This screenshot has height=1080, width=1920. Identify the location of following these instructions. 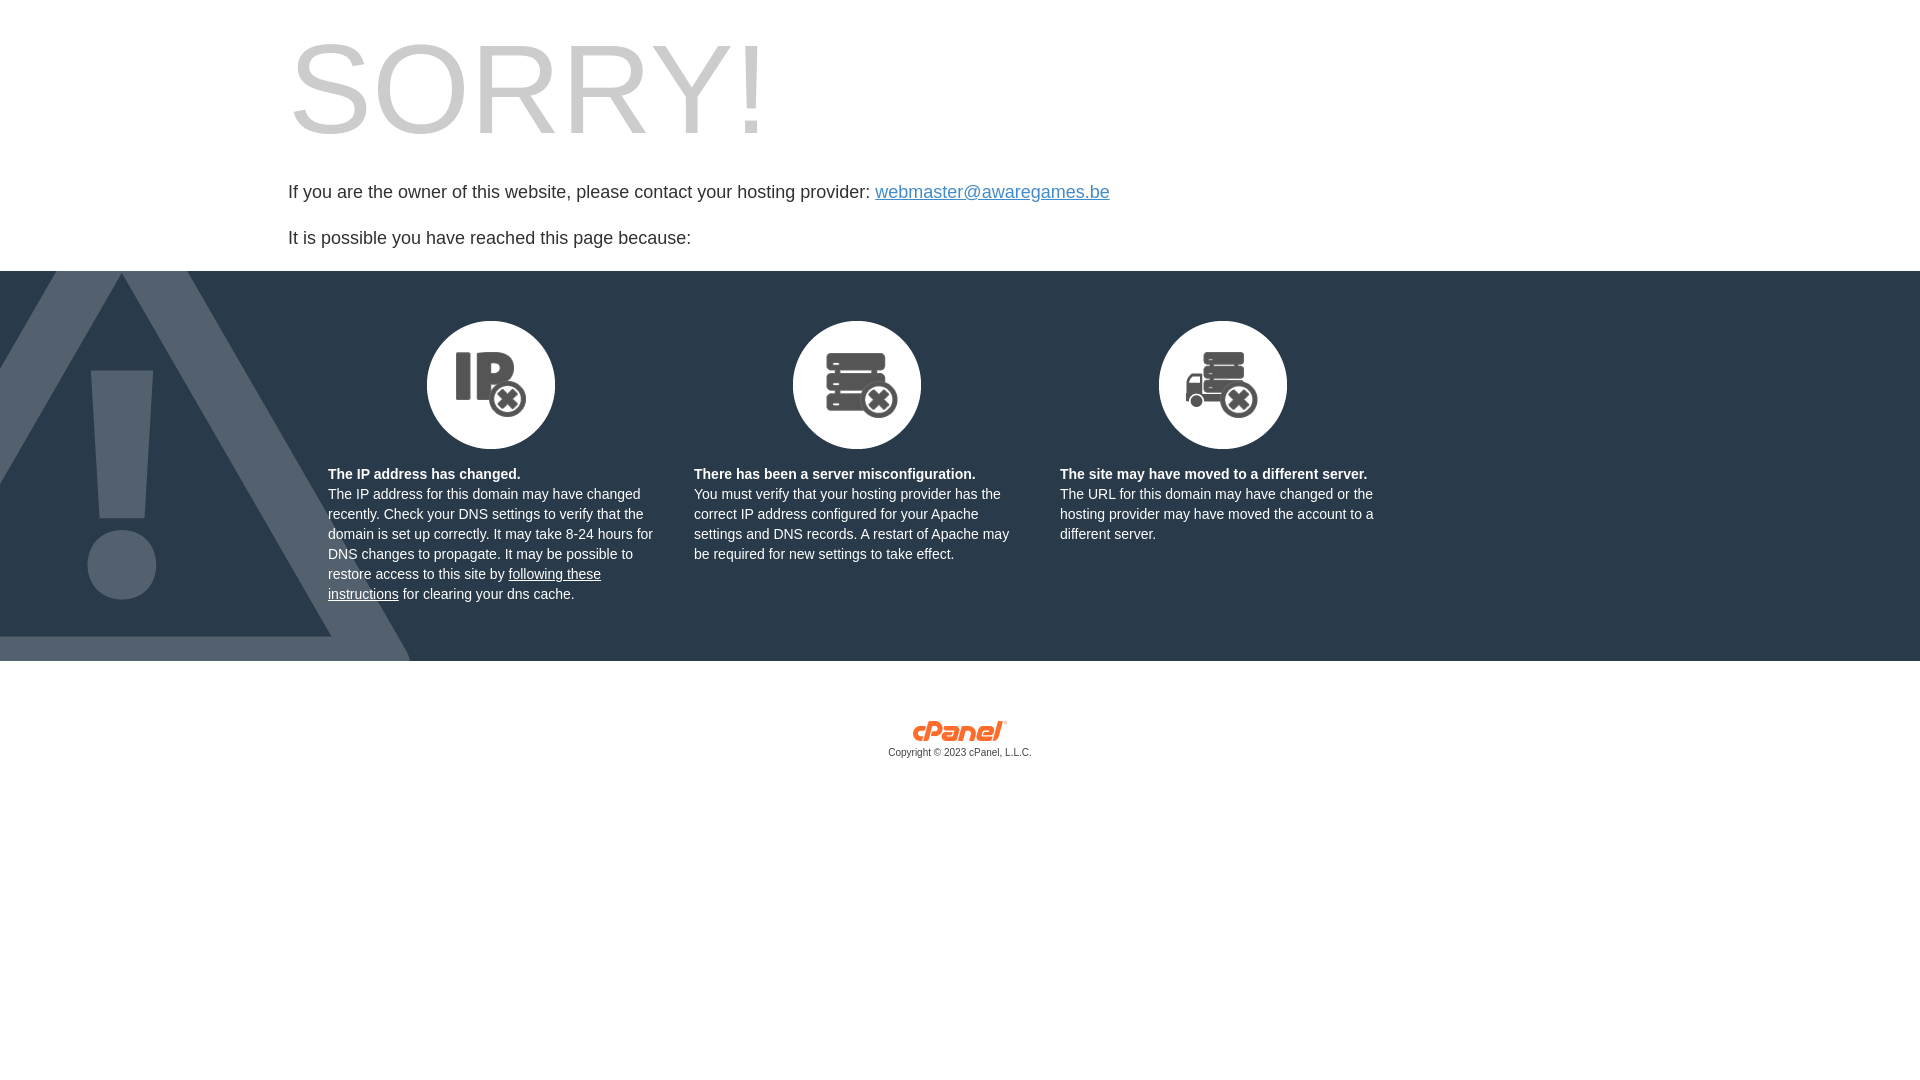
(464, 584).